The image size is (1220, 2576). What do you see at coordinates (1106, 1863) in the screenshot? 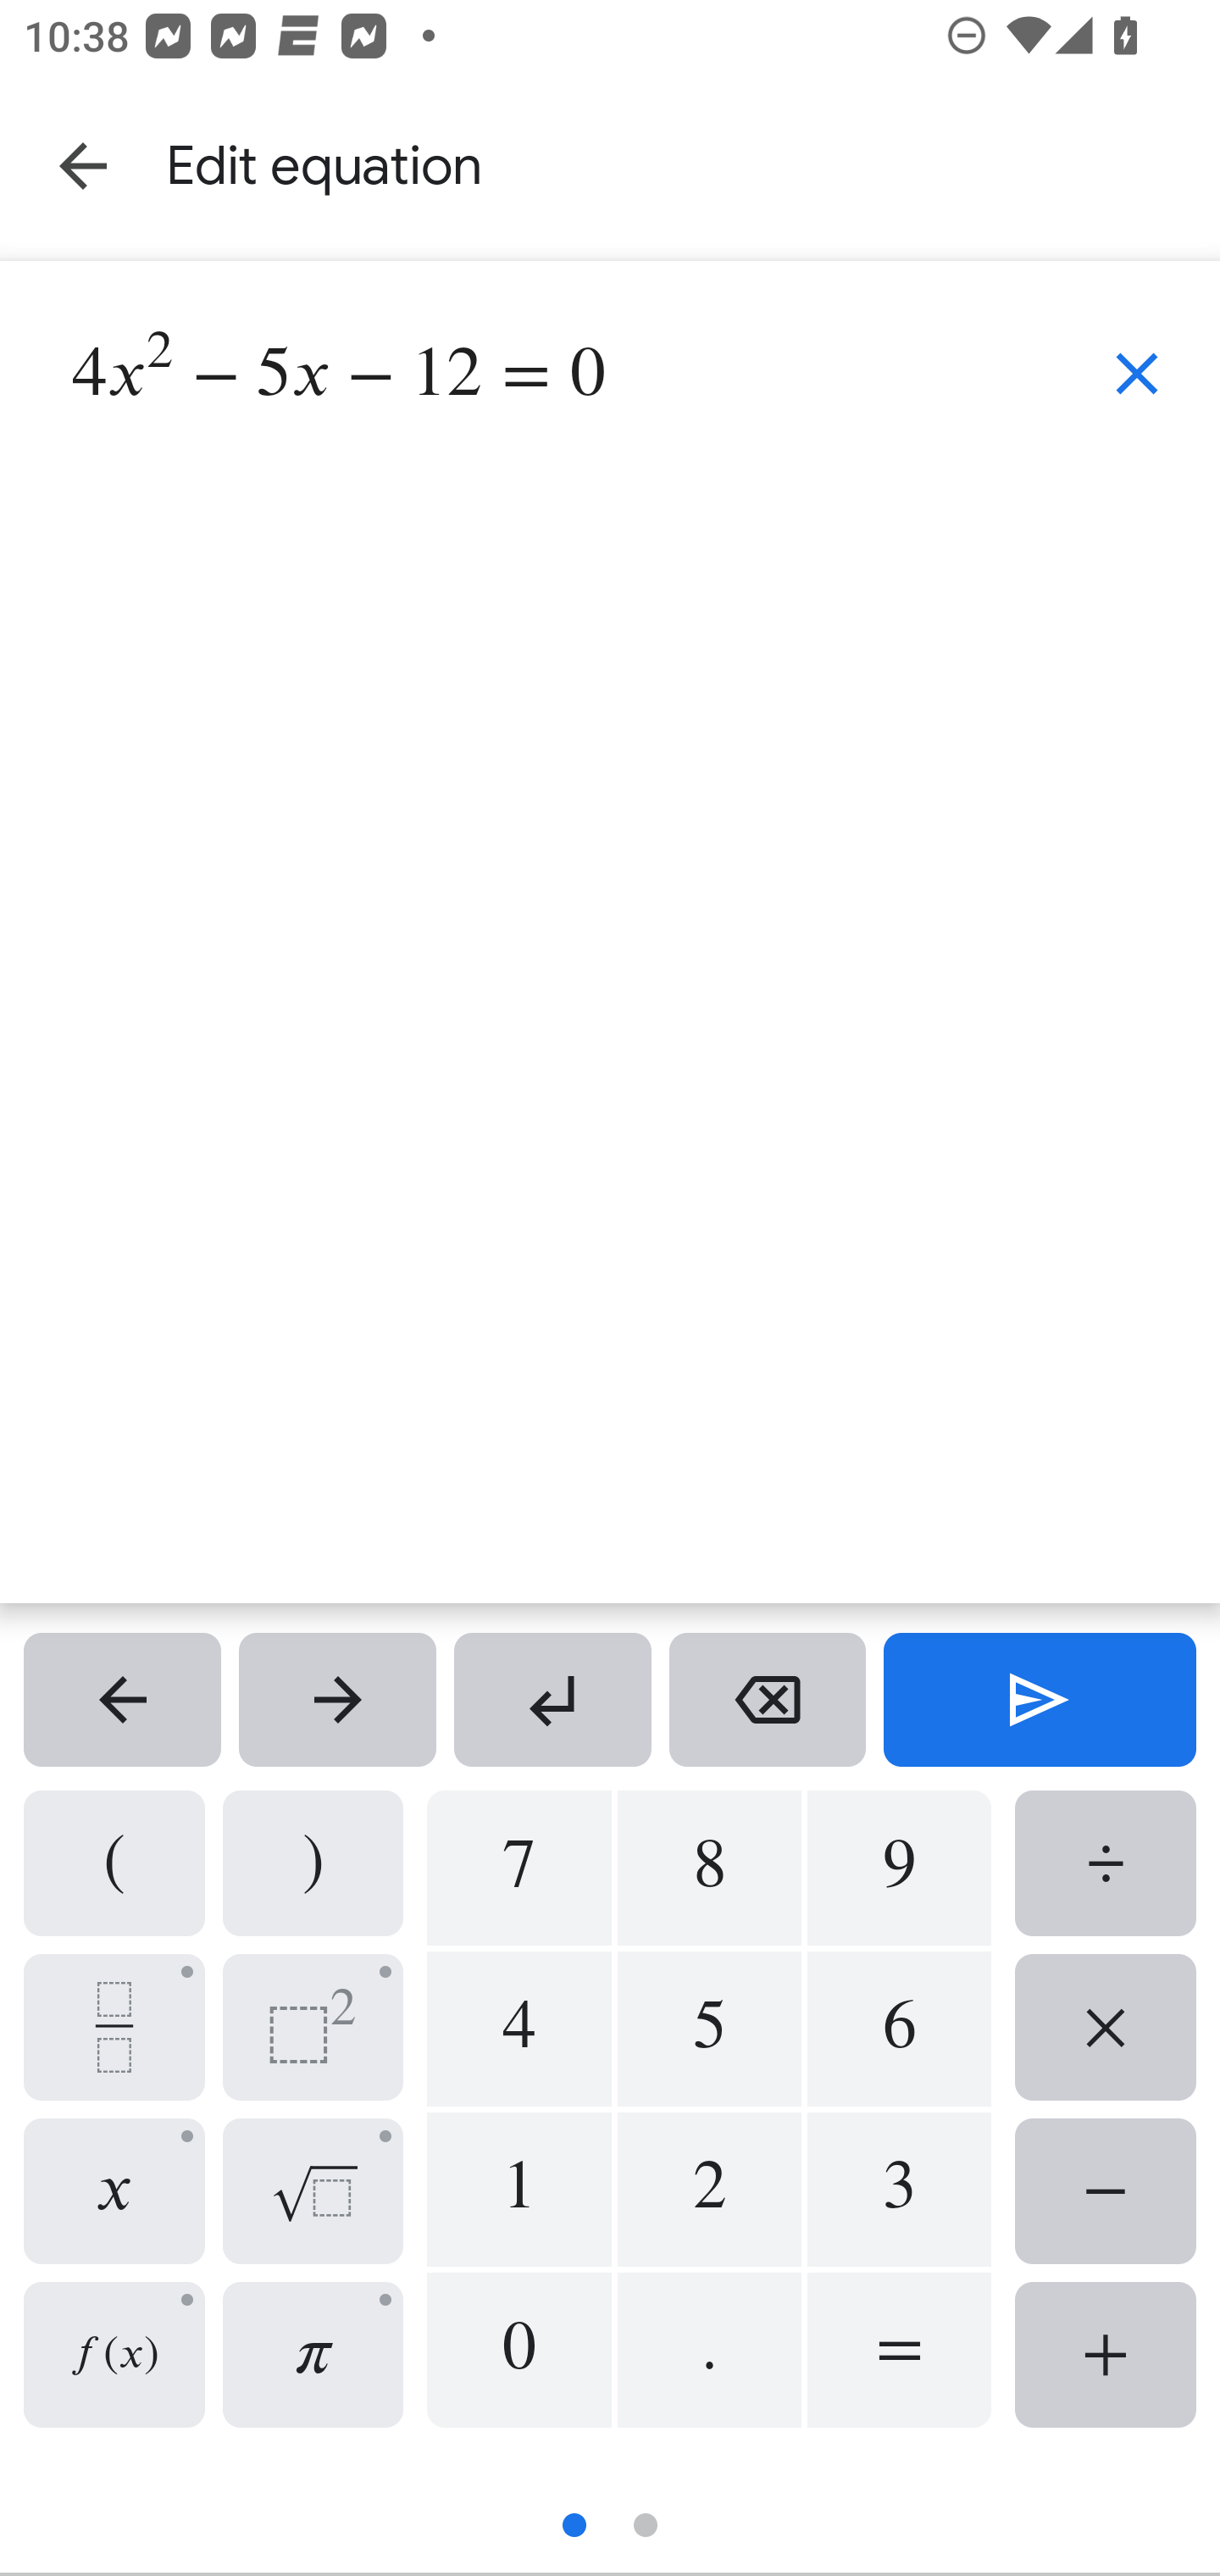
I see `Division sign` at bounding box center [1106, 1863].